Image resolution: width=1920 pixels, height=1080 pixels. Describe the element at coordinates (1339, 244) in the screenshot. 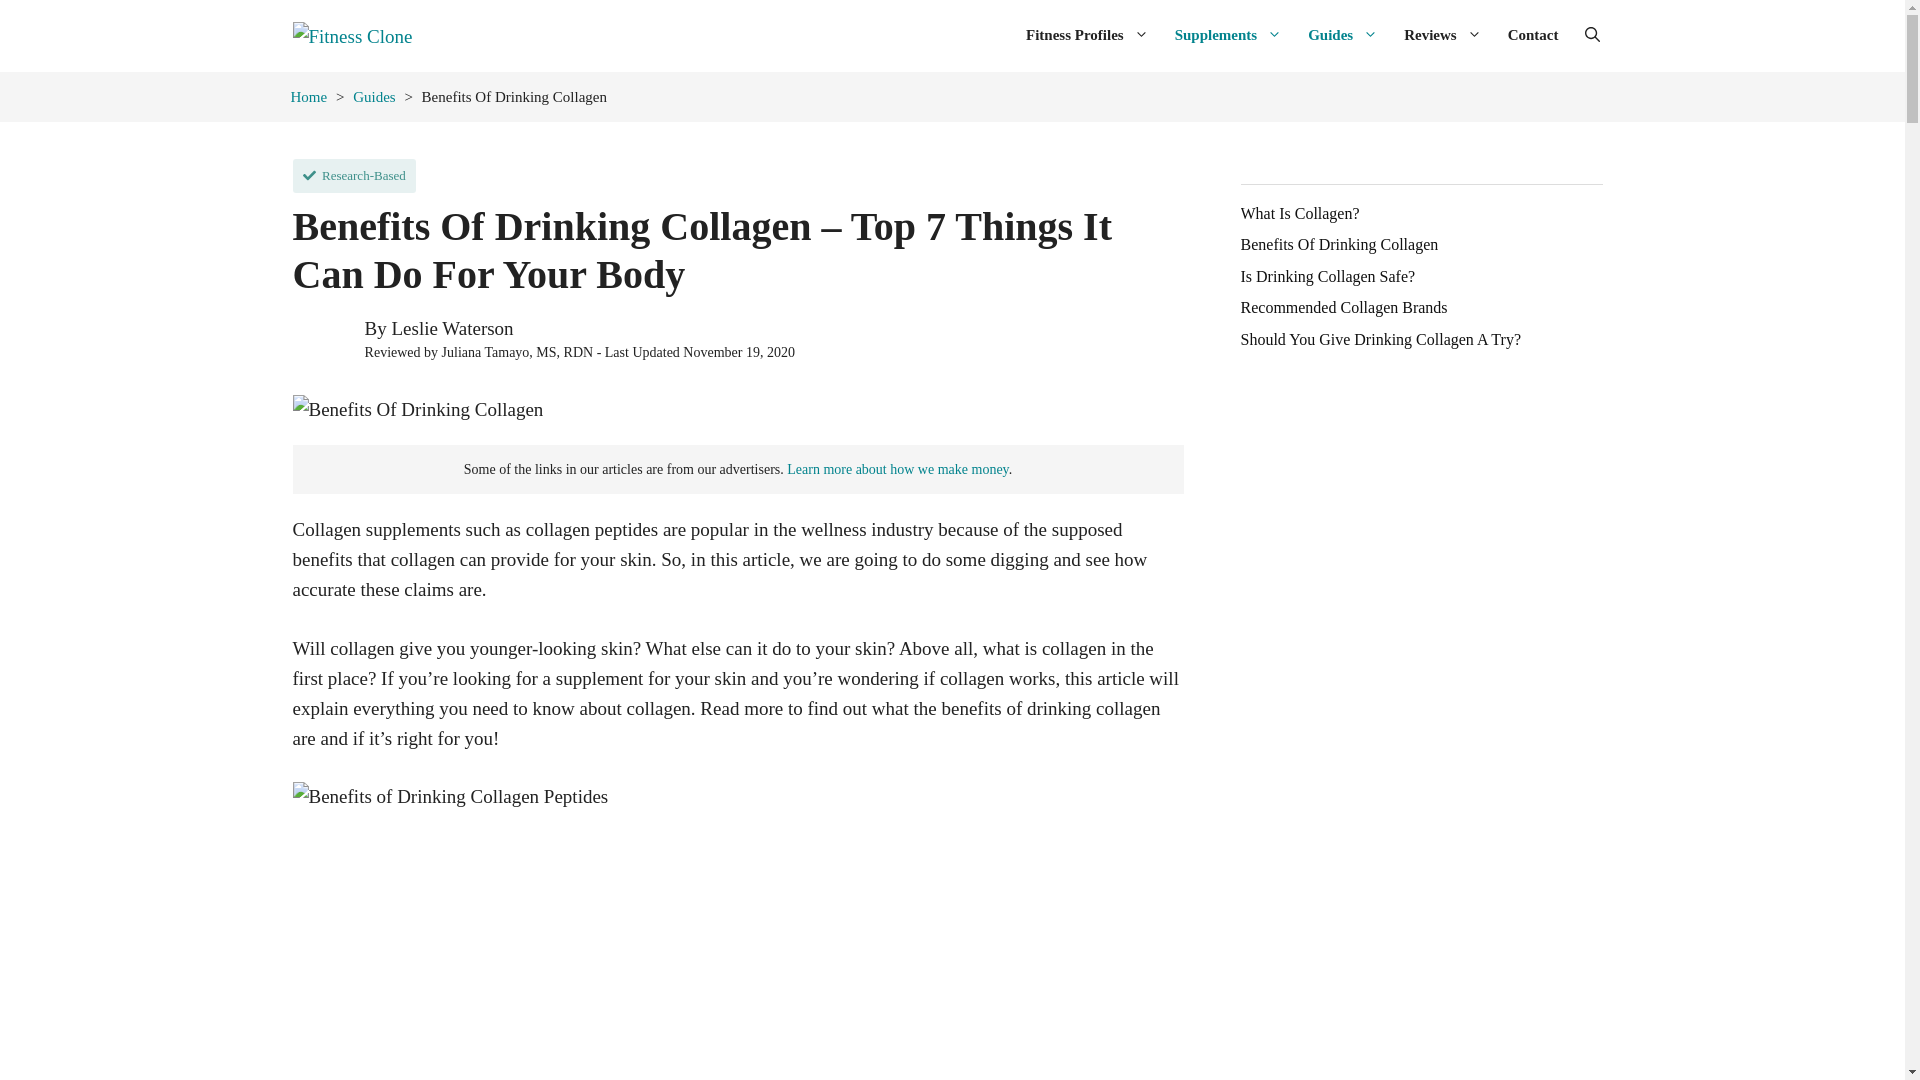

I see `Benefits Of Drinking Collagen` at that location.